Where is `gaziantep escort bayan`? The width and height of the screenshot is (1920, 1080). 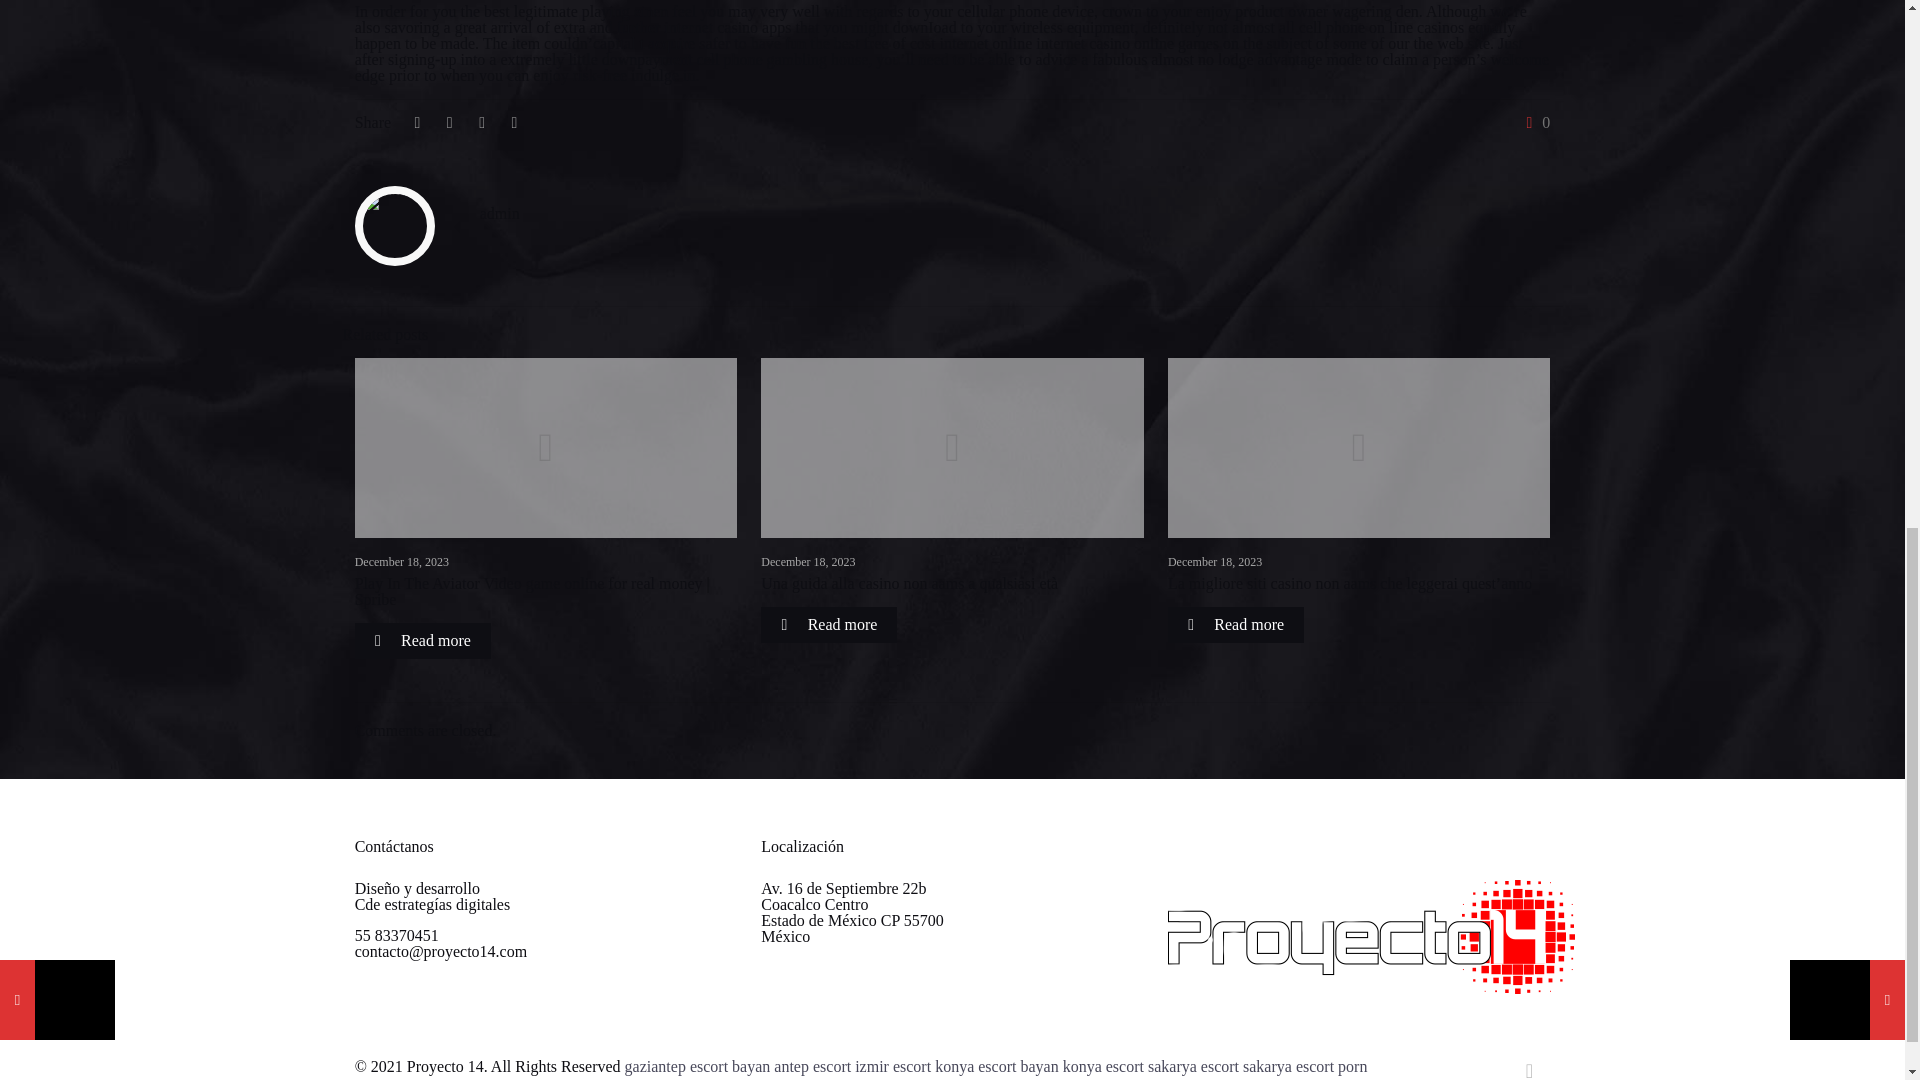 gaziantep escort bayan is located at coordinates (698, 1066).